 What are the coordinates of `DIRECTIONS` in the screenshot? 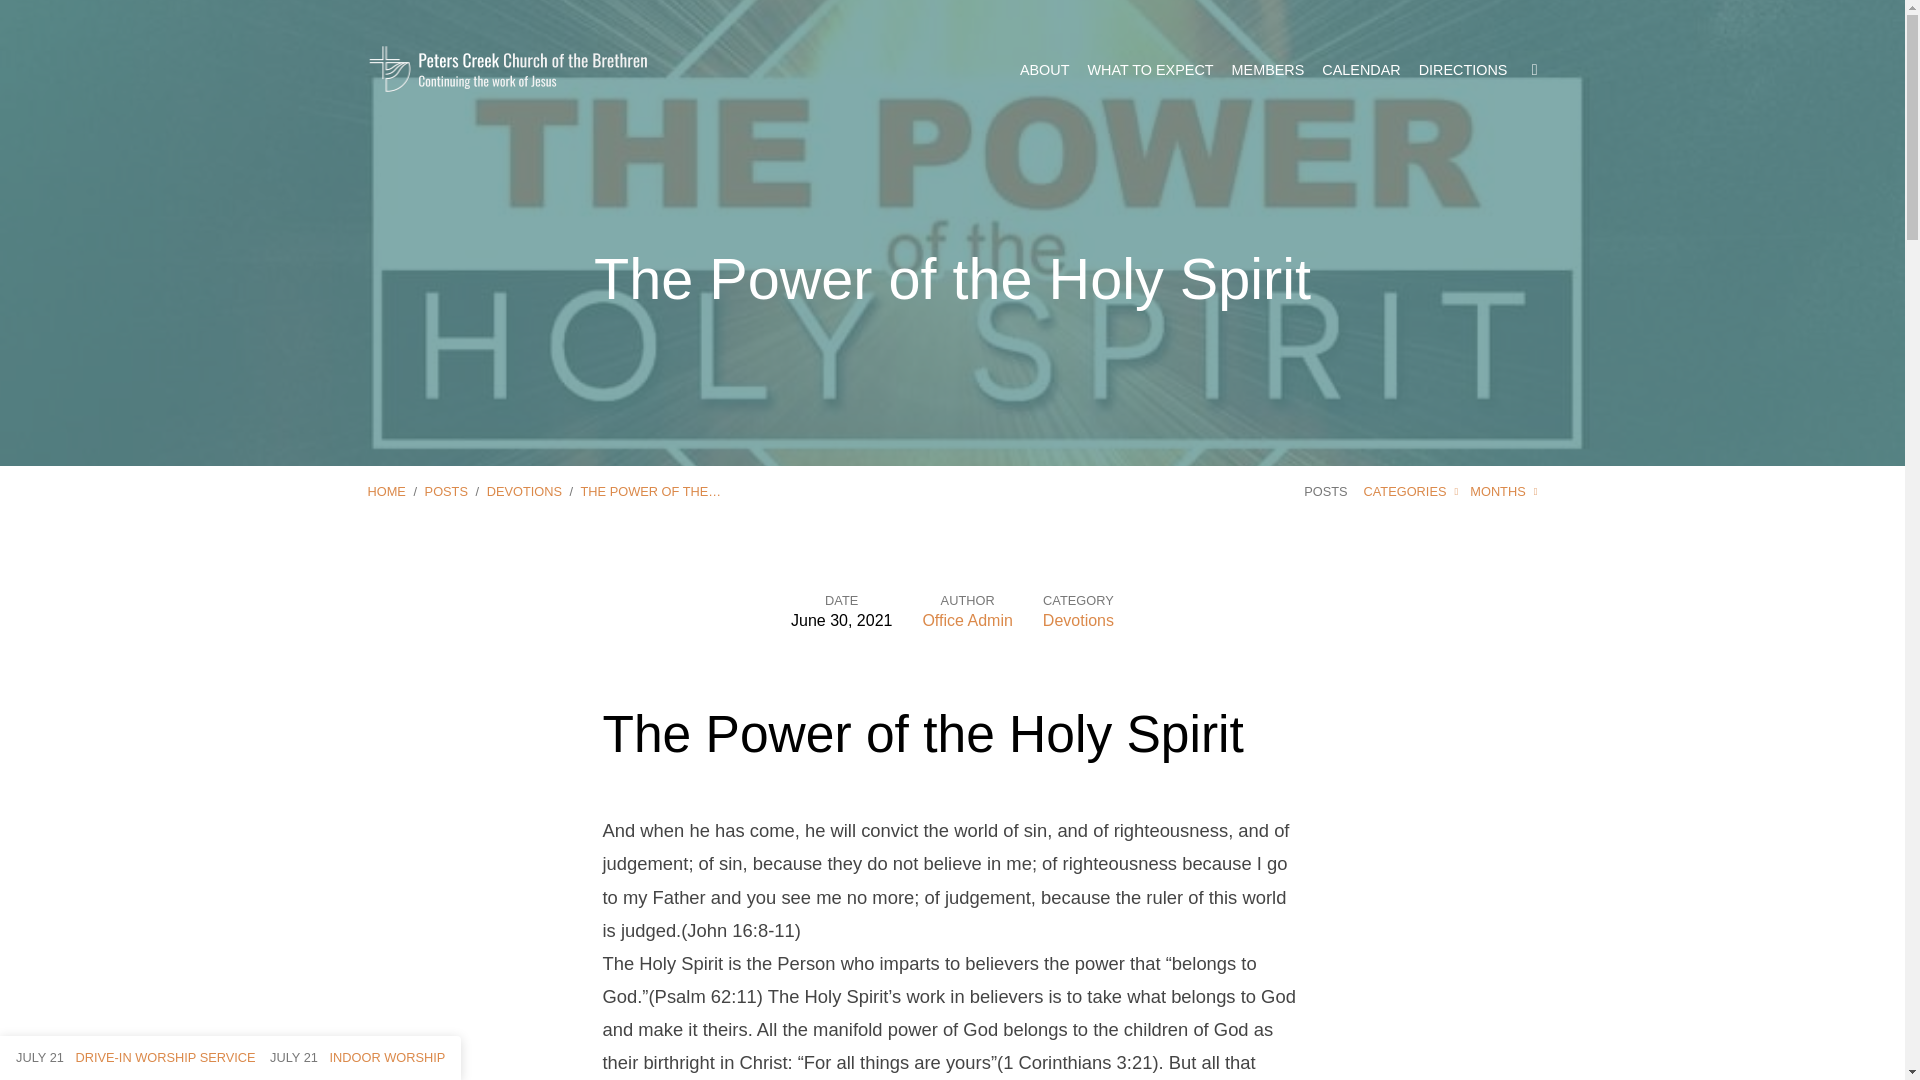 It's located at (1462, 69).